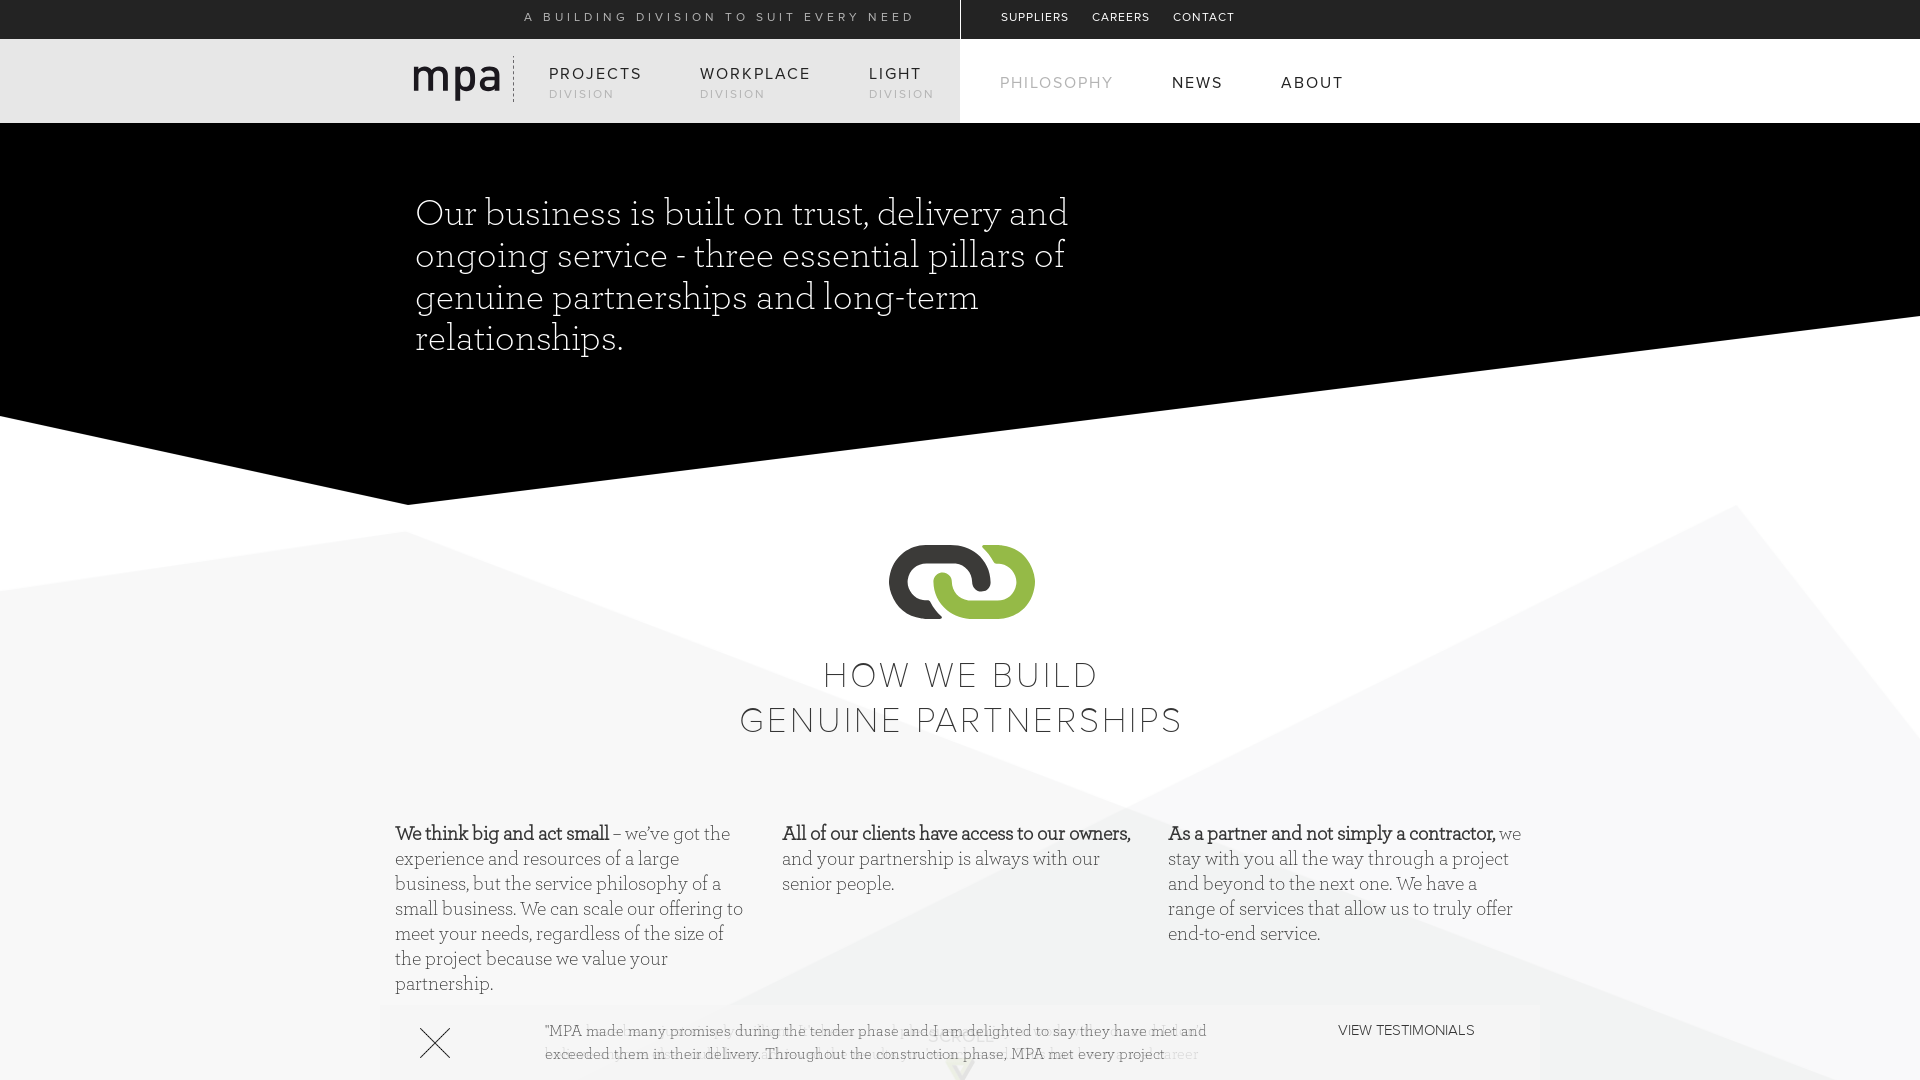  Describe the element at coordinates (596, 83) in the screenshot. I see `PROJECTS
DIVISION` at that location.